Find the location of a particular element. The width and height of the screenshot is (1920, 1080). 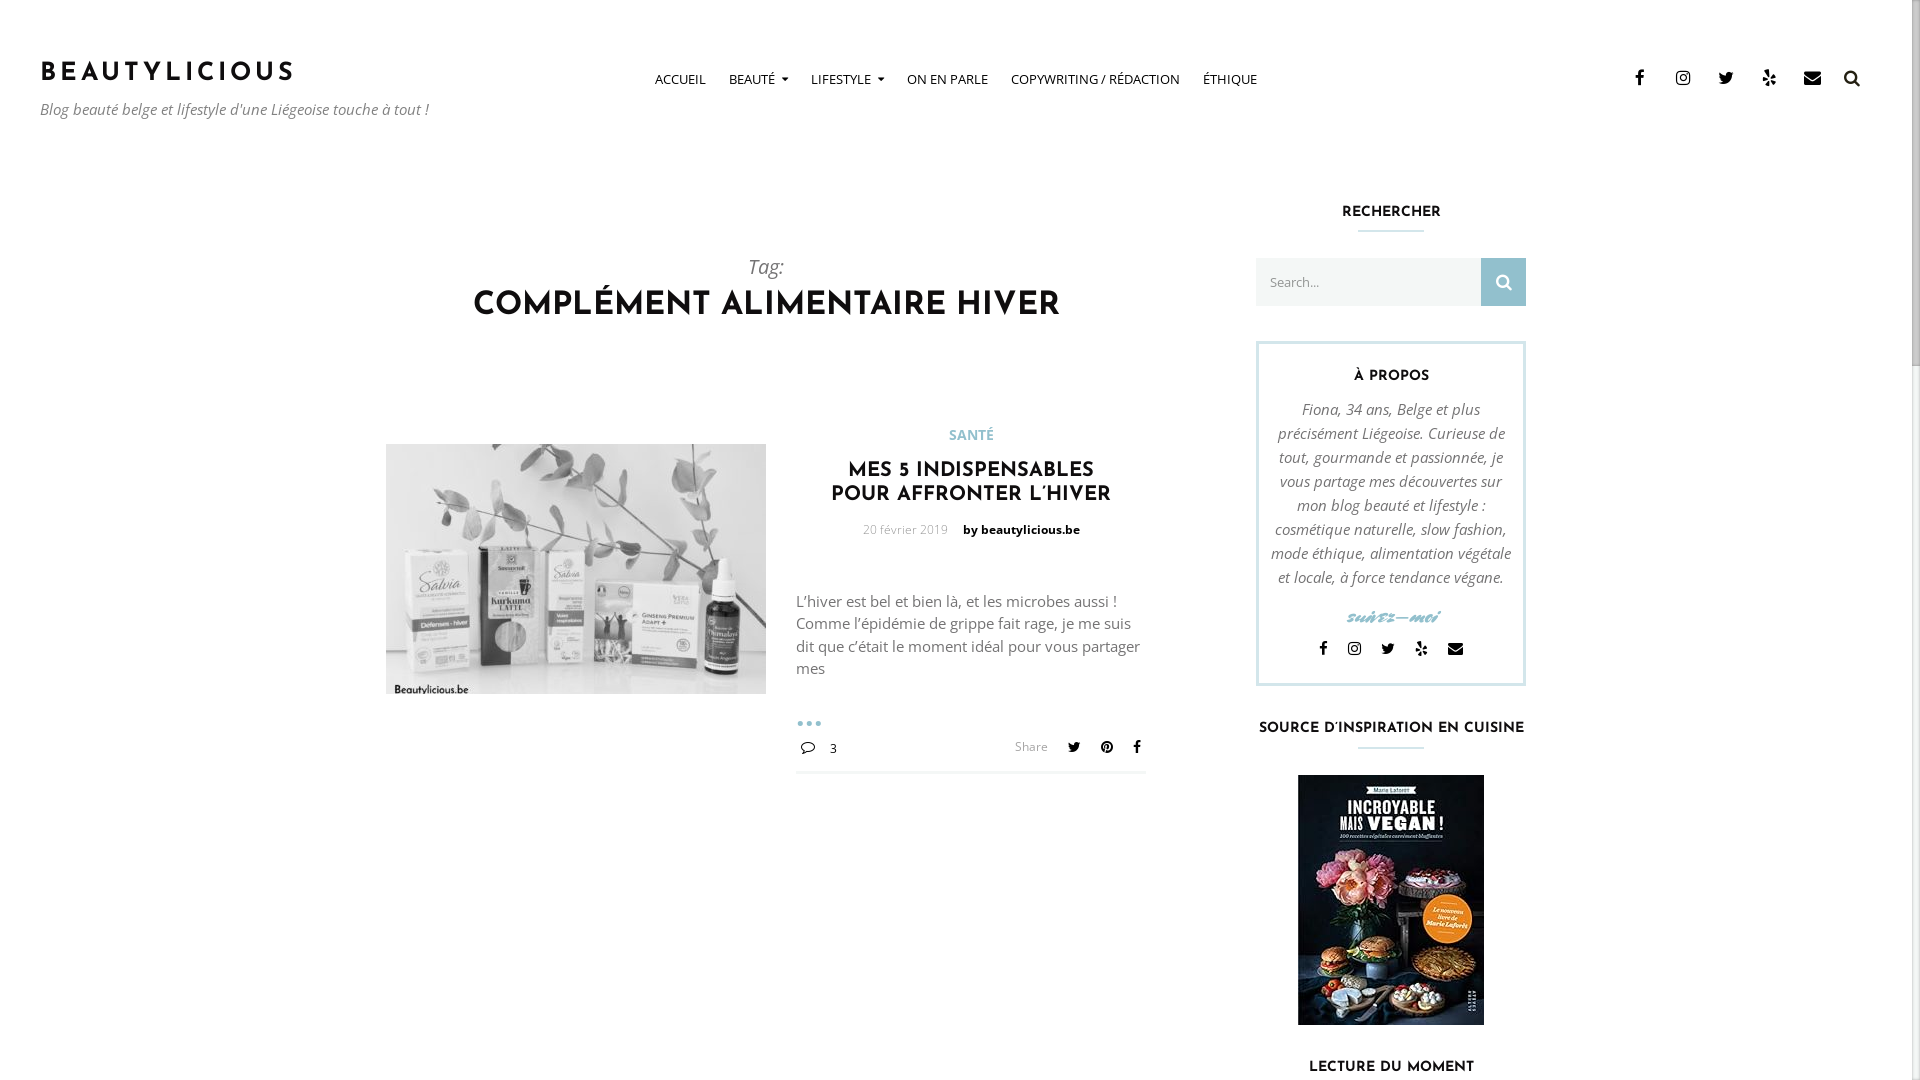

SEARCH is located at coordinates (1504, 282).